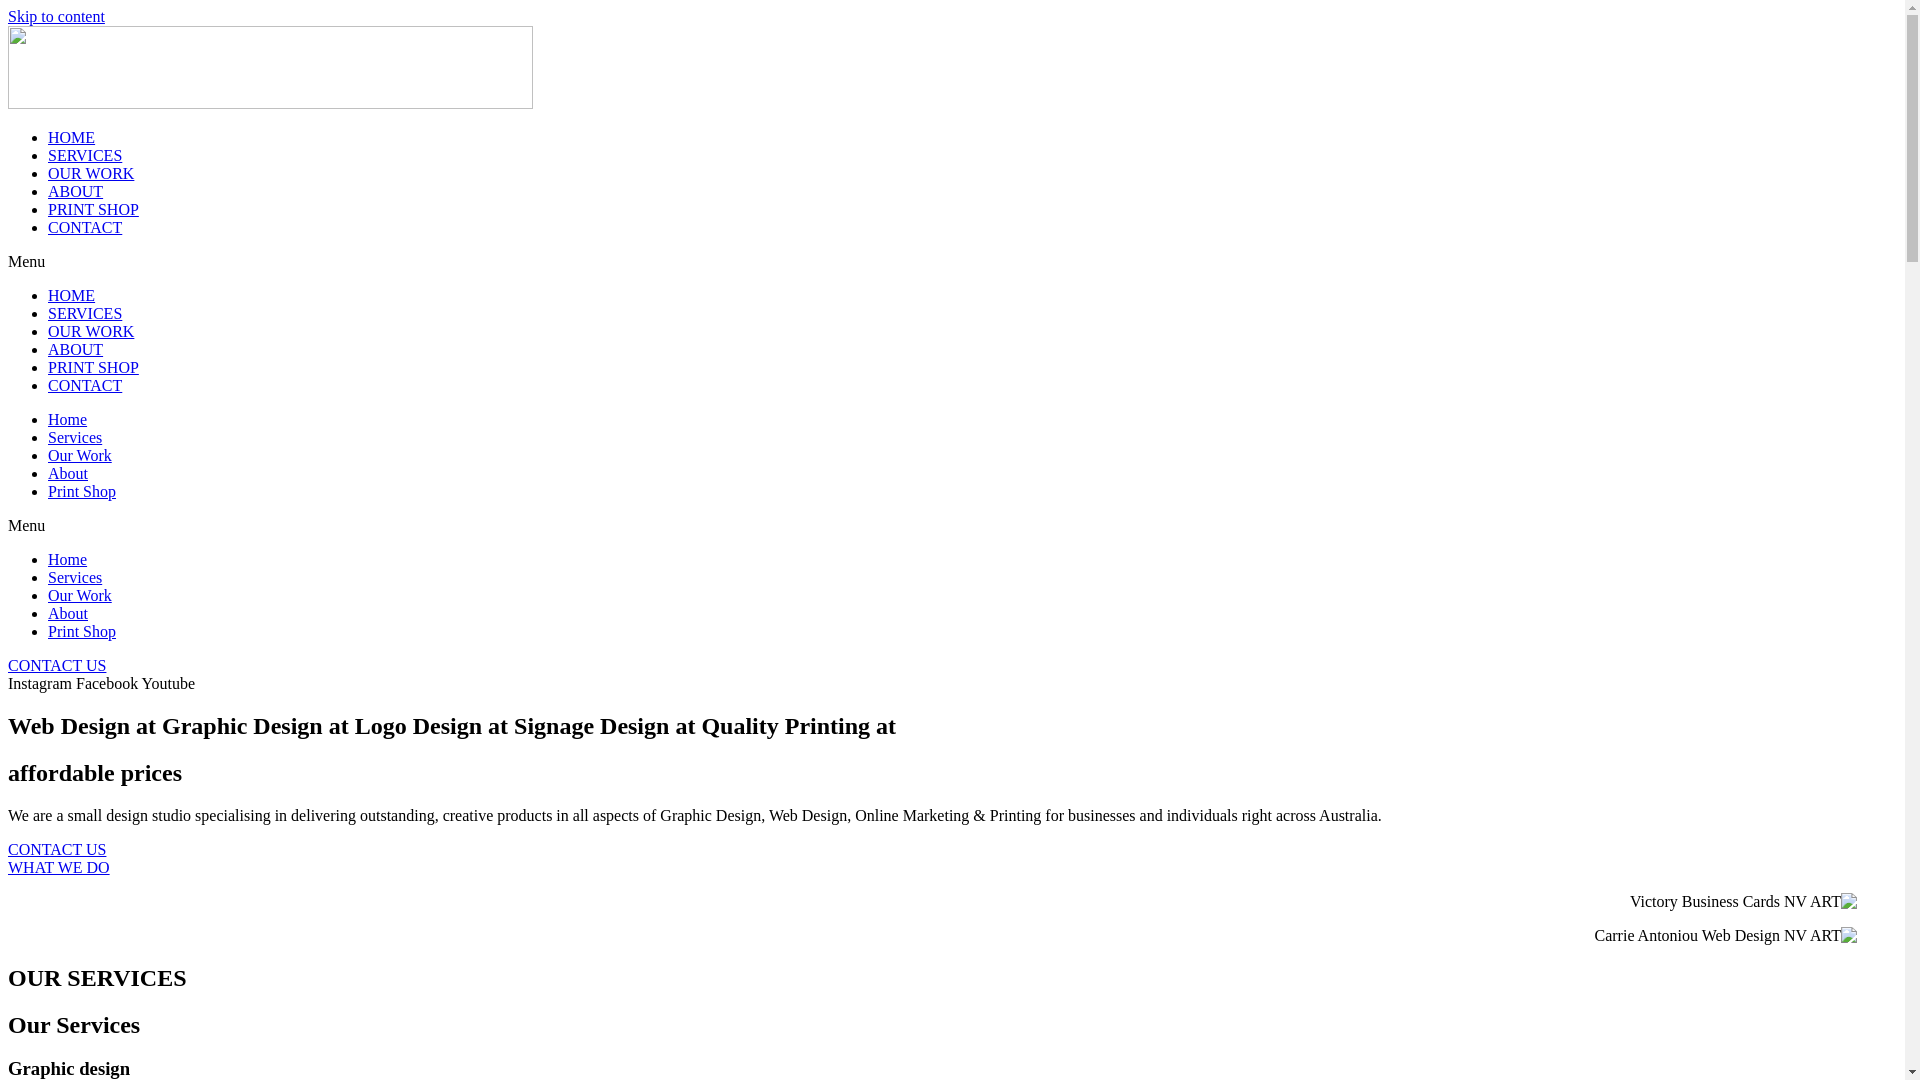 Image resolution: width=1920 pixels, height=1080 pixels. I want to click on About, so click(68, 614).